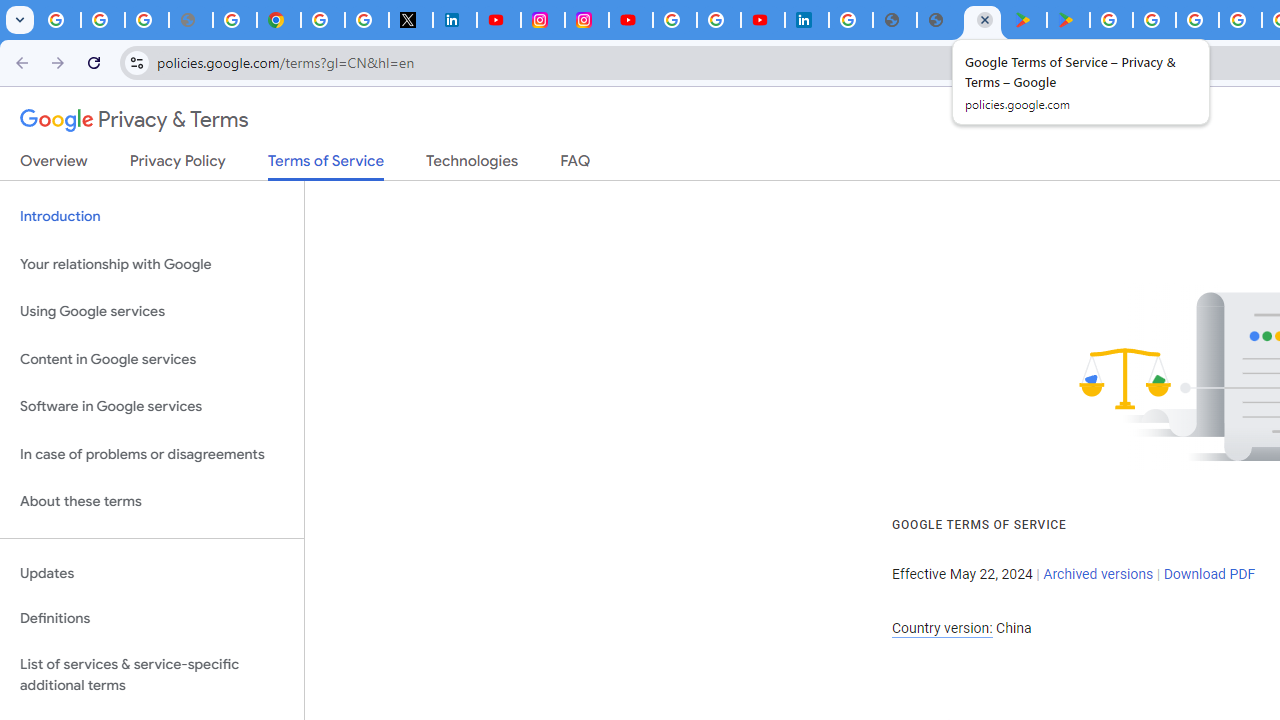  Describe the element at coordinates (454, 20) in the screenshot. I see `LinkedIn Privacy Policy` at that location.